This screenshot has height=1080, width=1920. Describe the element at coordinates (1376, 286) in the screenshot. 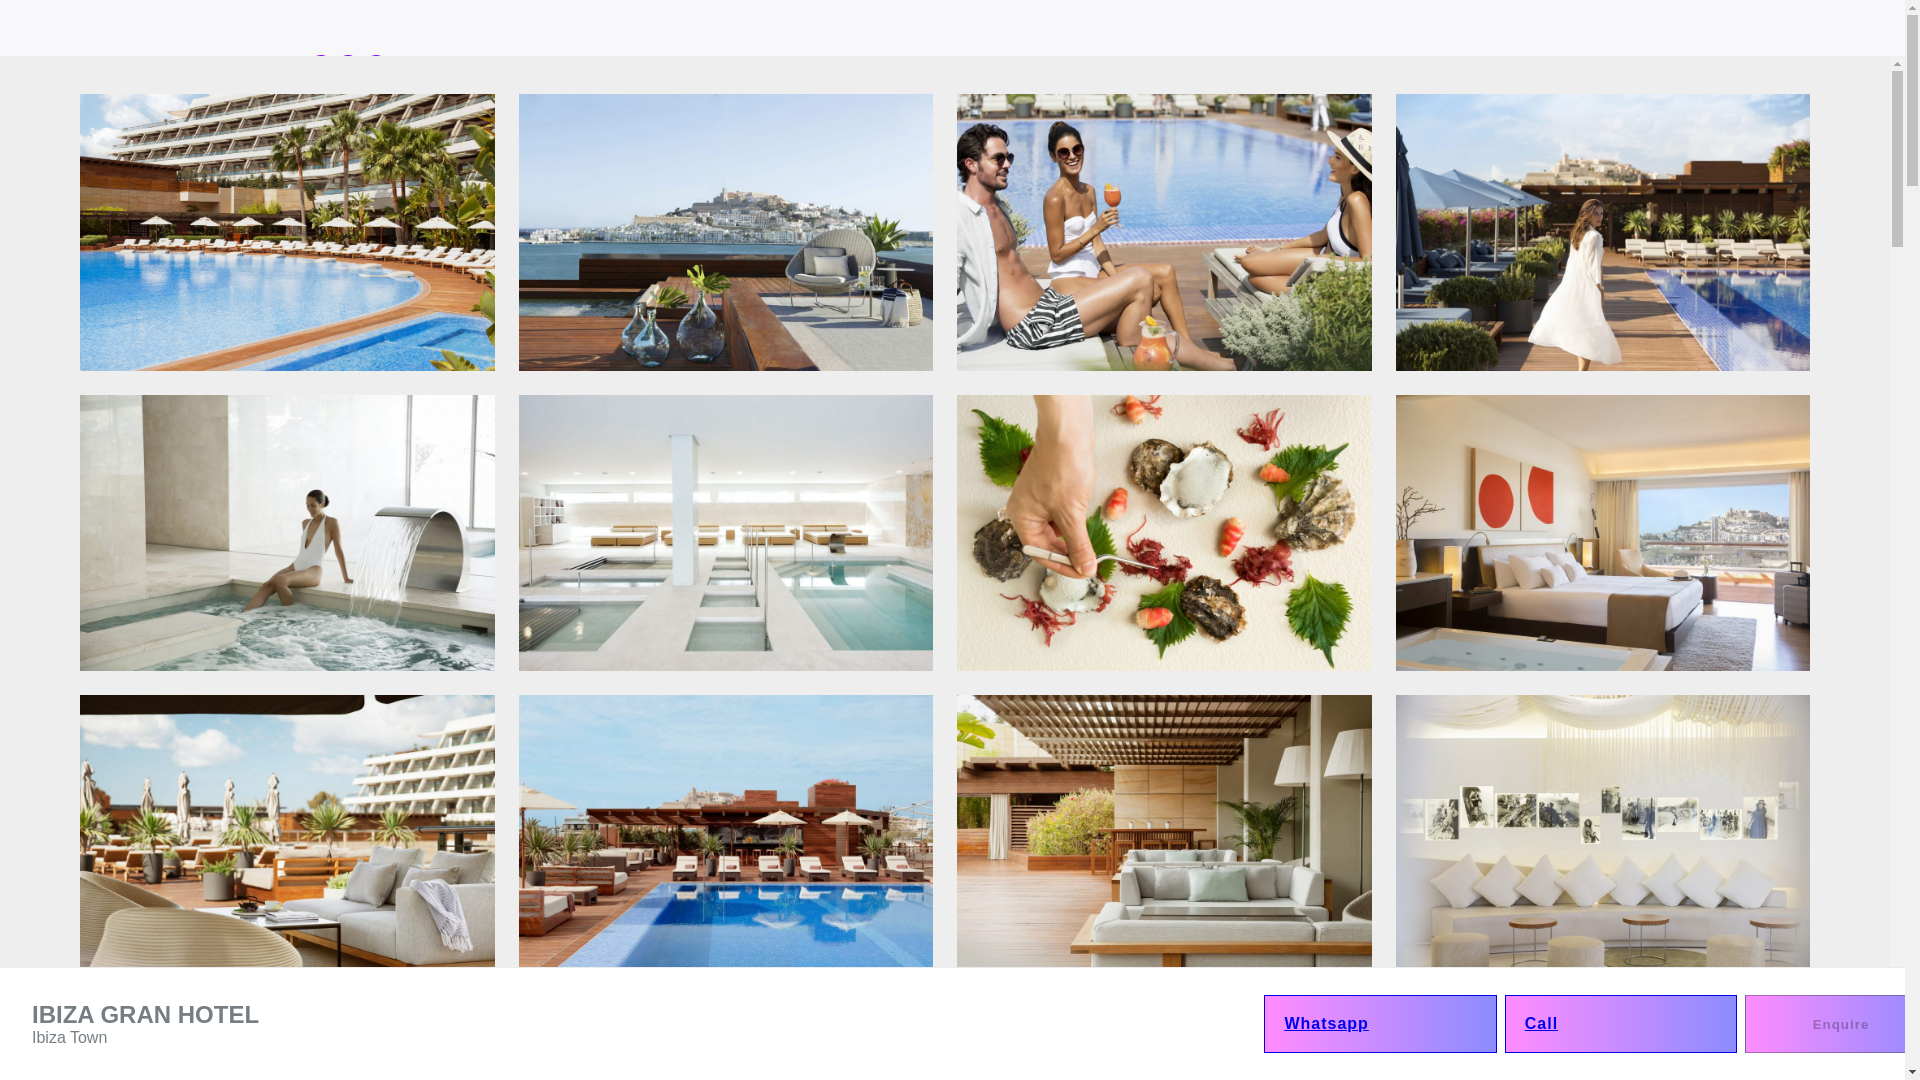

I see `Boutique` at that location.